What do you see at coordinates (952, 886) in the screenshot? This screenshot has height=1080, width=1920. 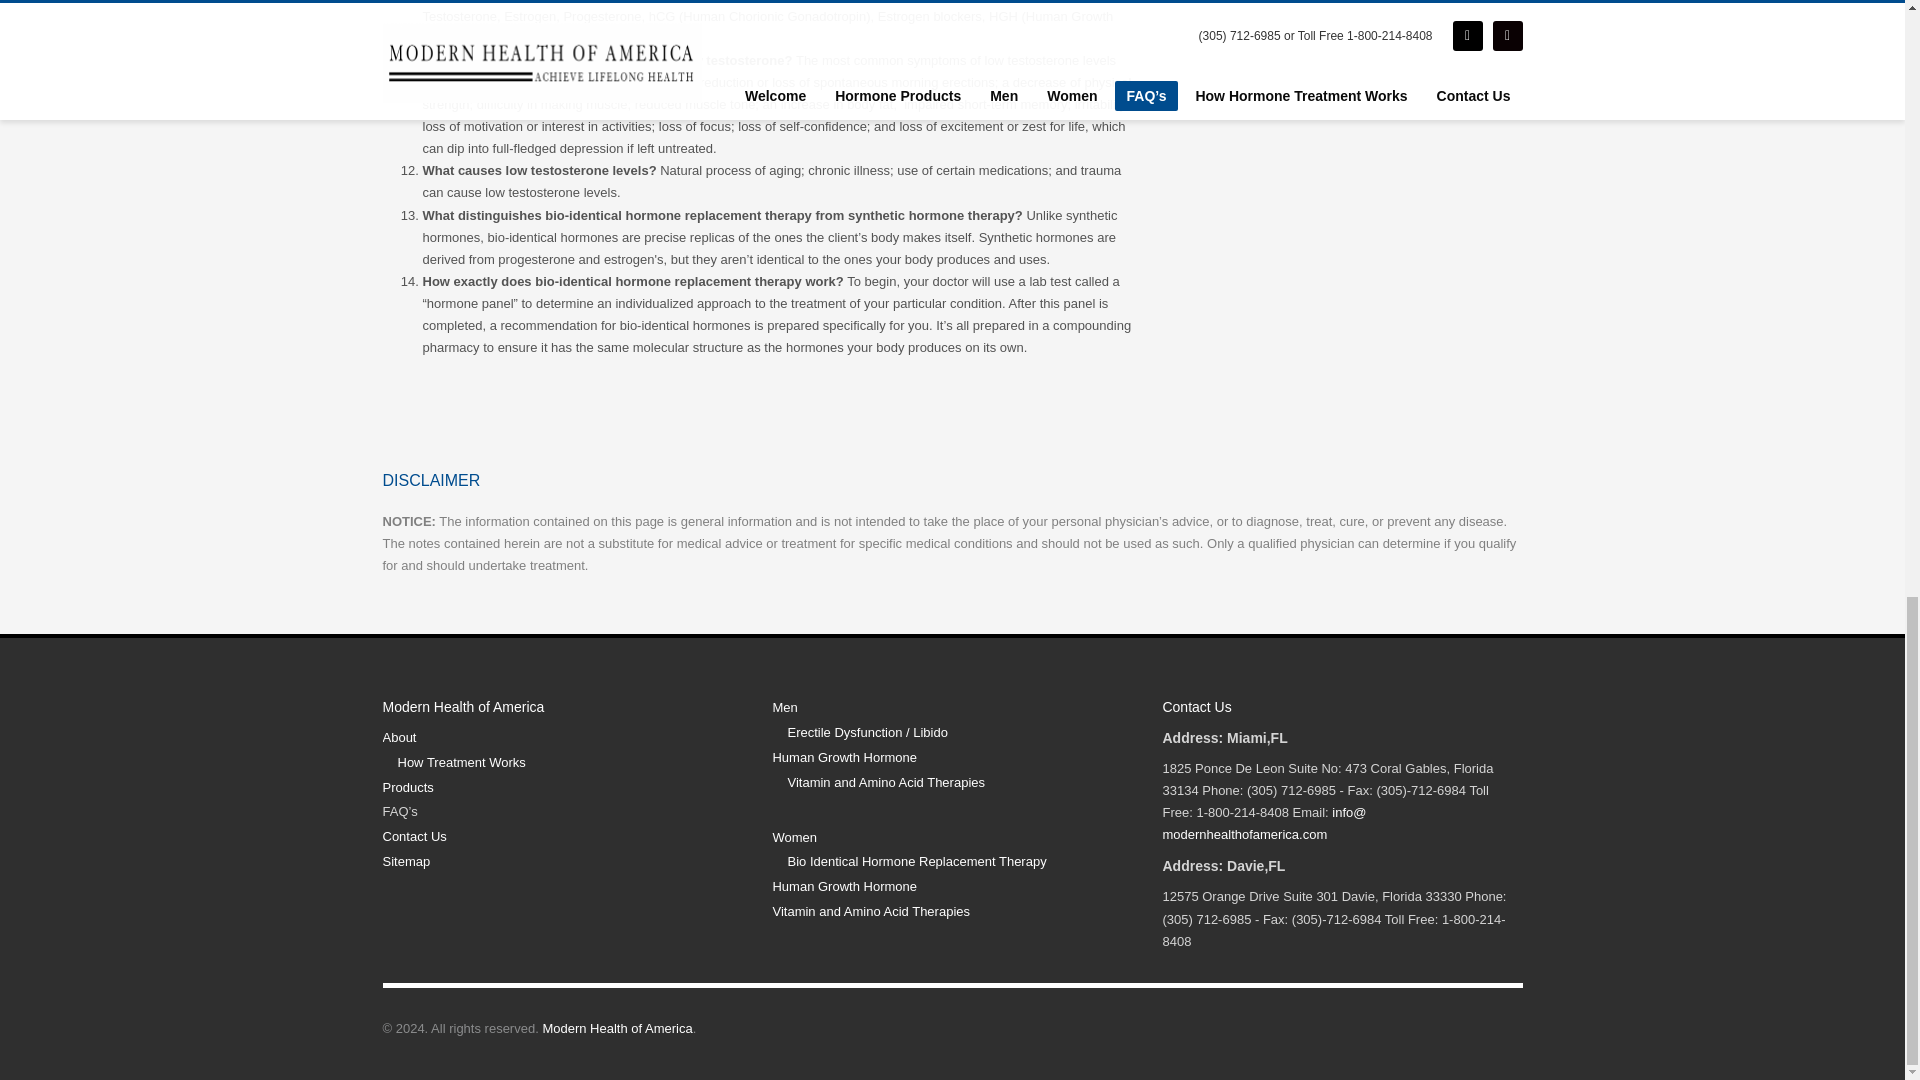 I see `Human Growth Hormone` at bounding box center [952, 886].